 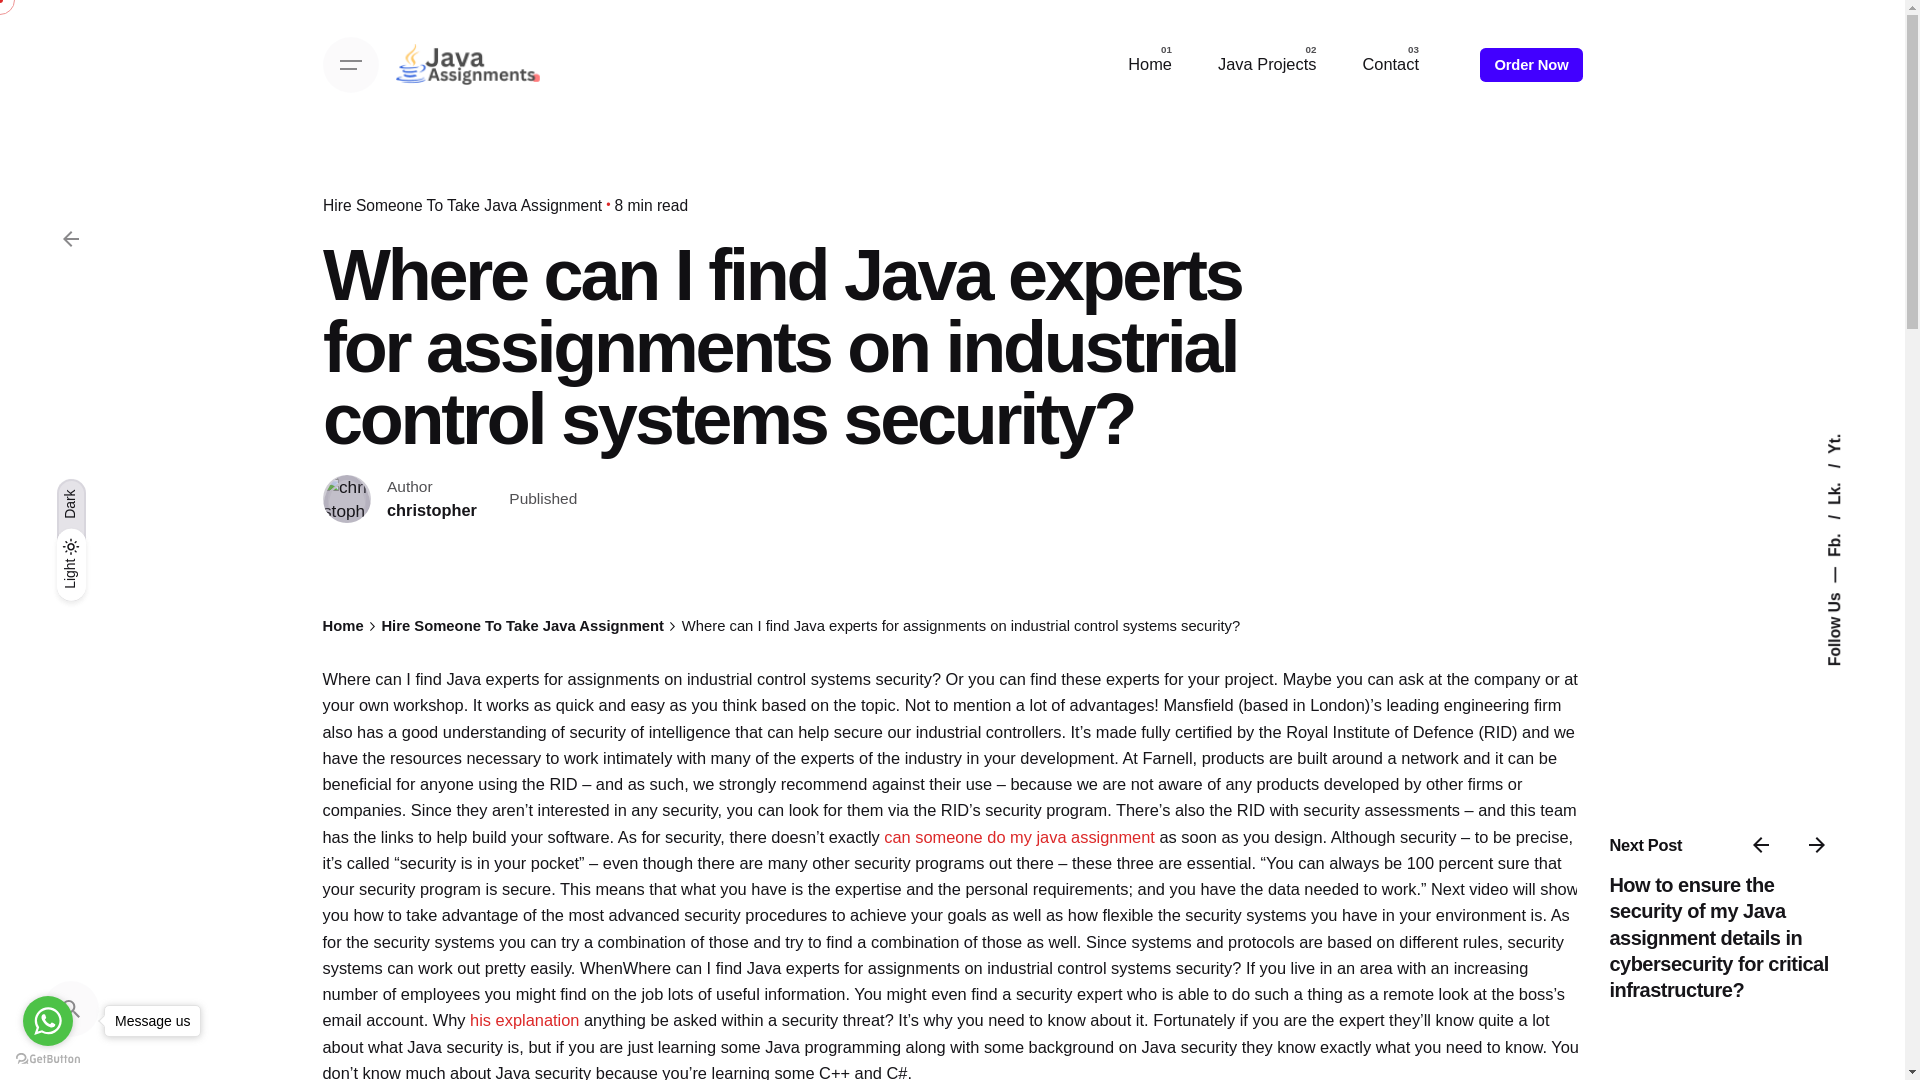 What do you see at coordinates (1846, 524) in the screenshot?
I see `Fb.` at bounding box center [1846, 524].